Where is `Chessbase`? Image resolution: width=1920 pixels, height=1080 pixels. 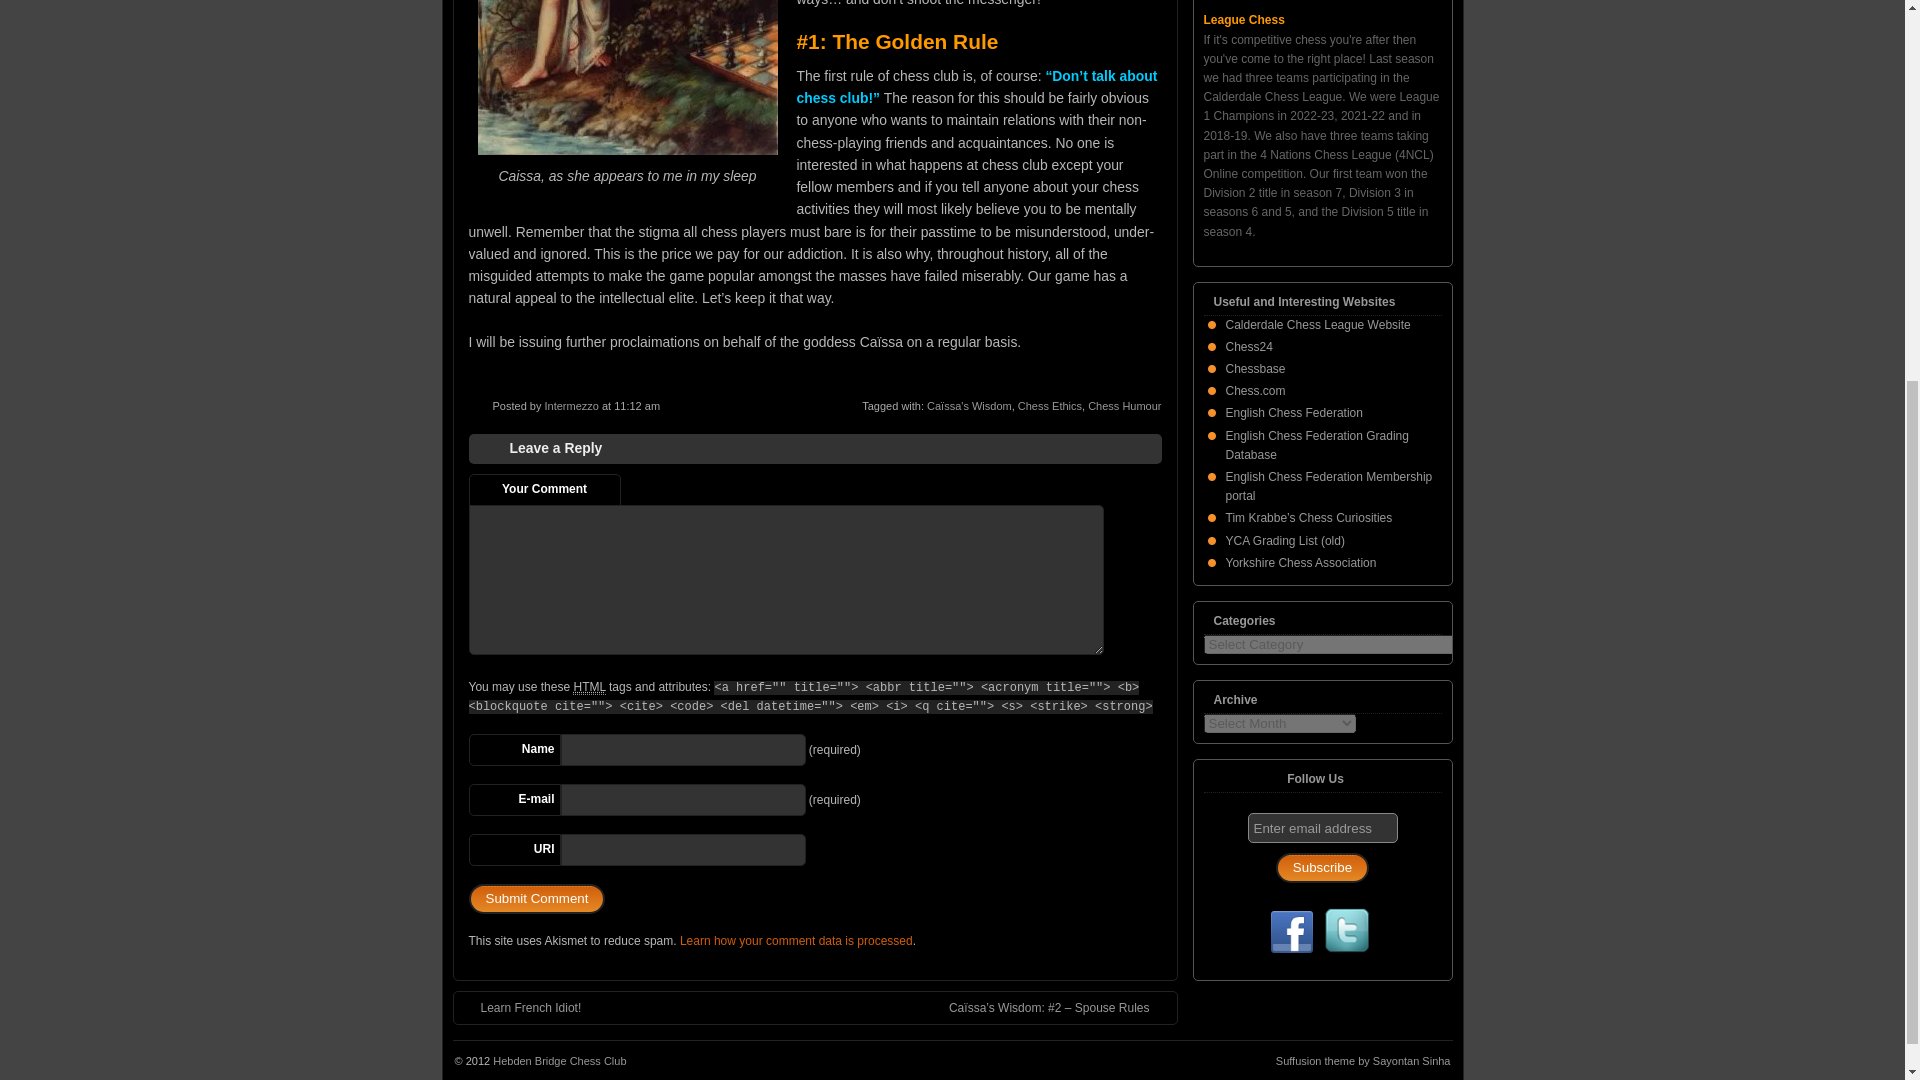
Chessbase is located at coordinates (1256, 368).